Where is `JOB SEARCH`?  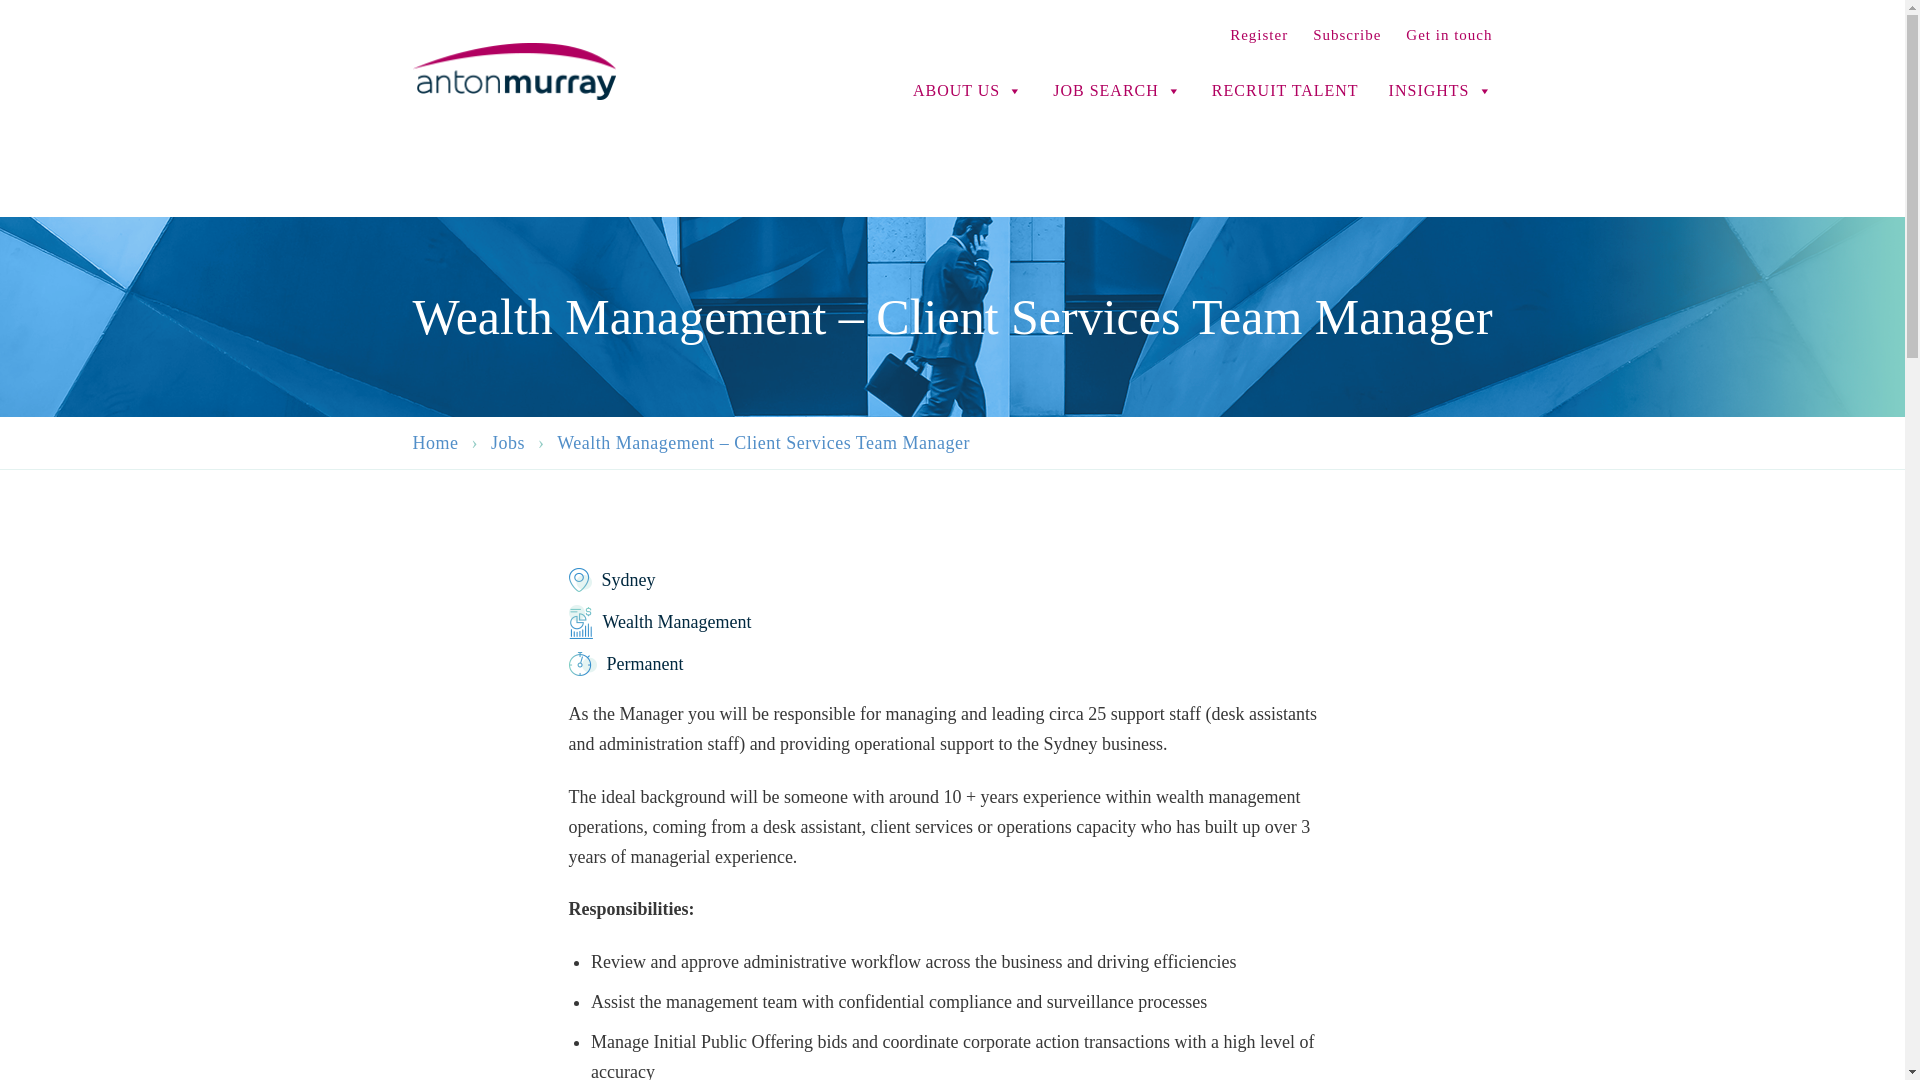 JOB SEARCH is located at coordinates (1117, 76).